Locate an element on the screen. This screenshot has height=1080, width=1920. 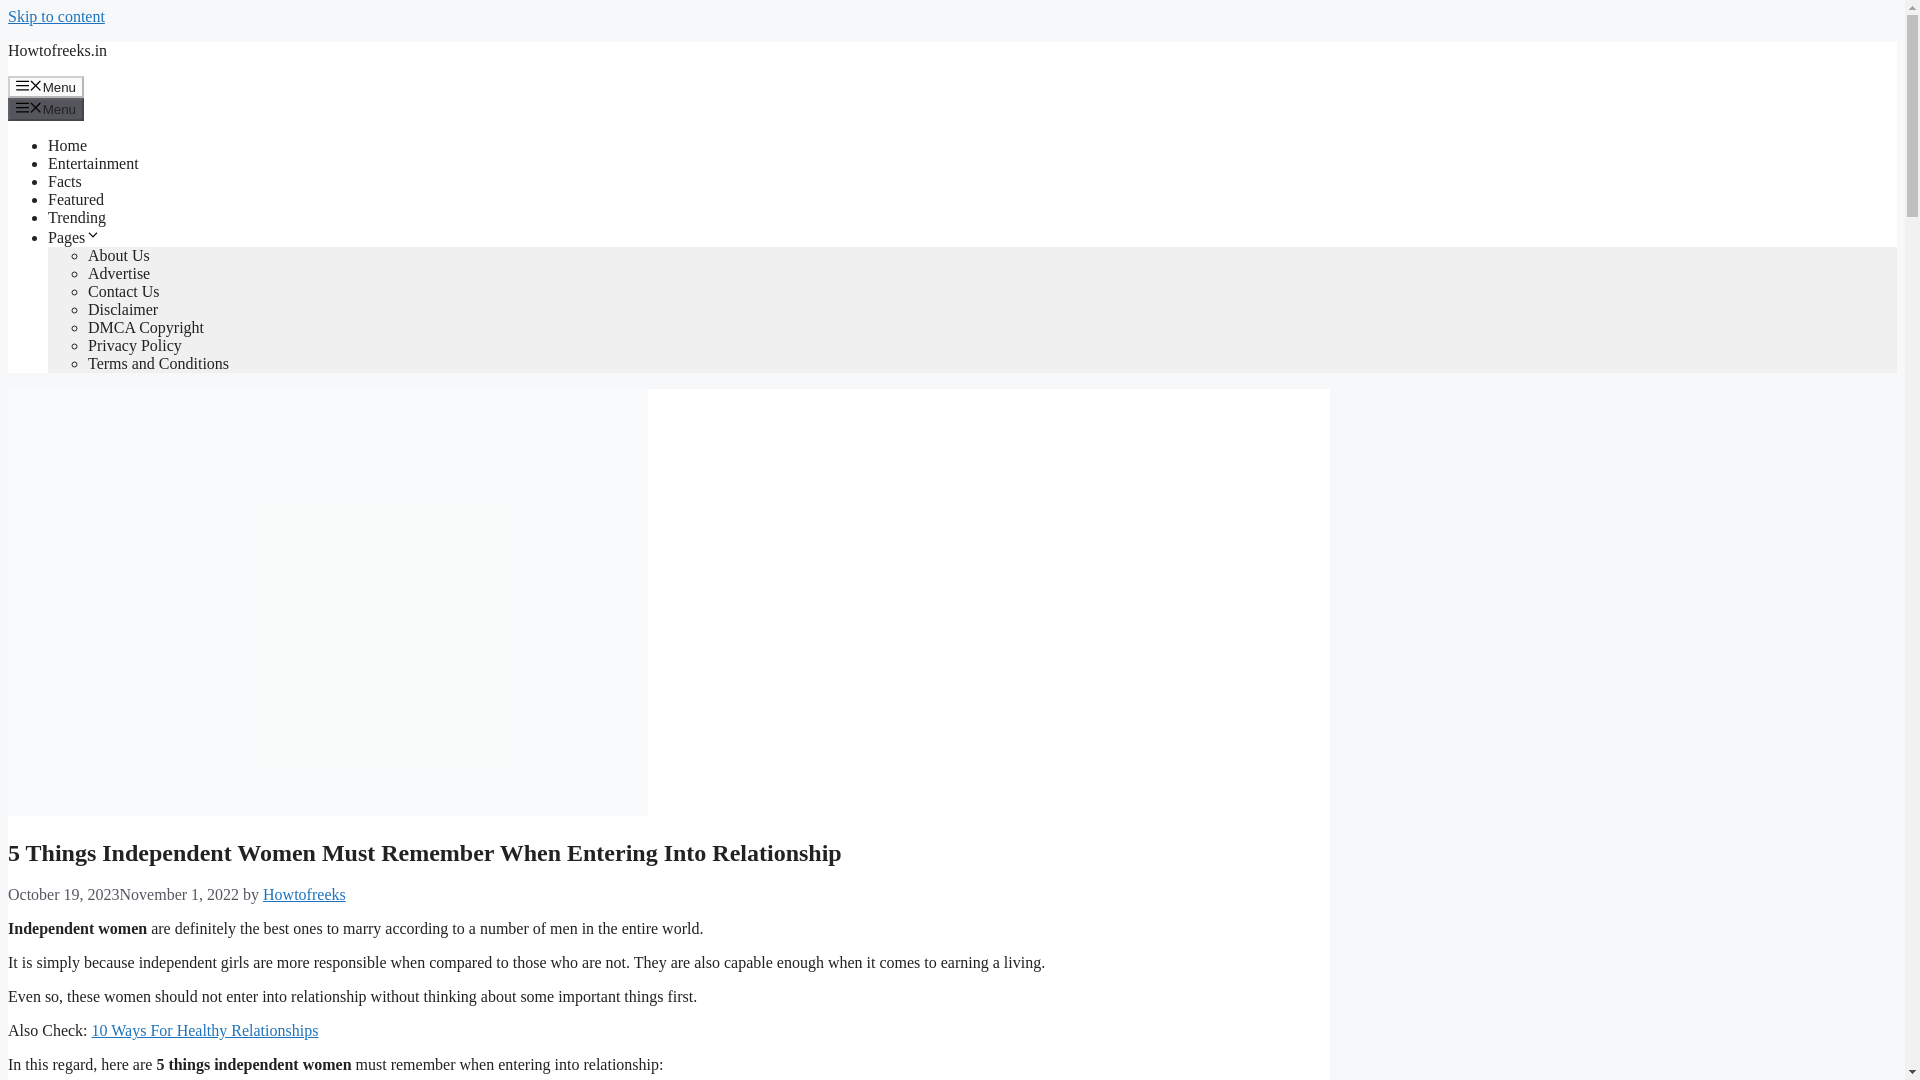
Trending is located at coordinates (76, 217).